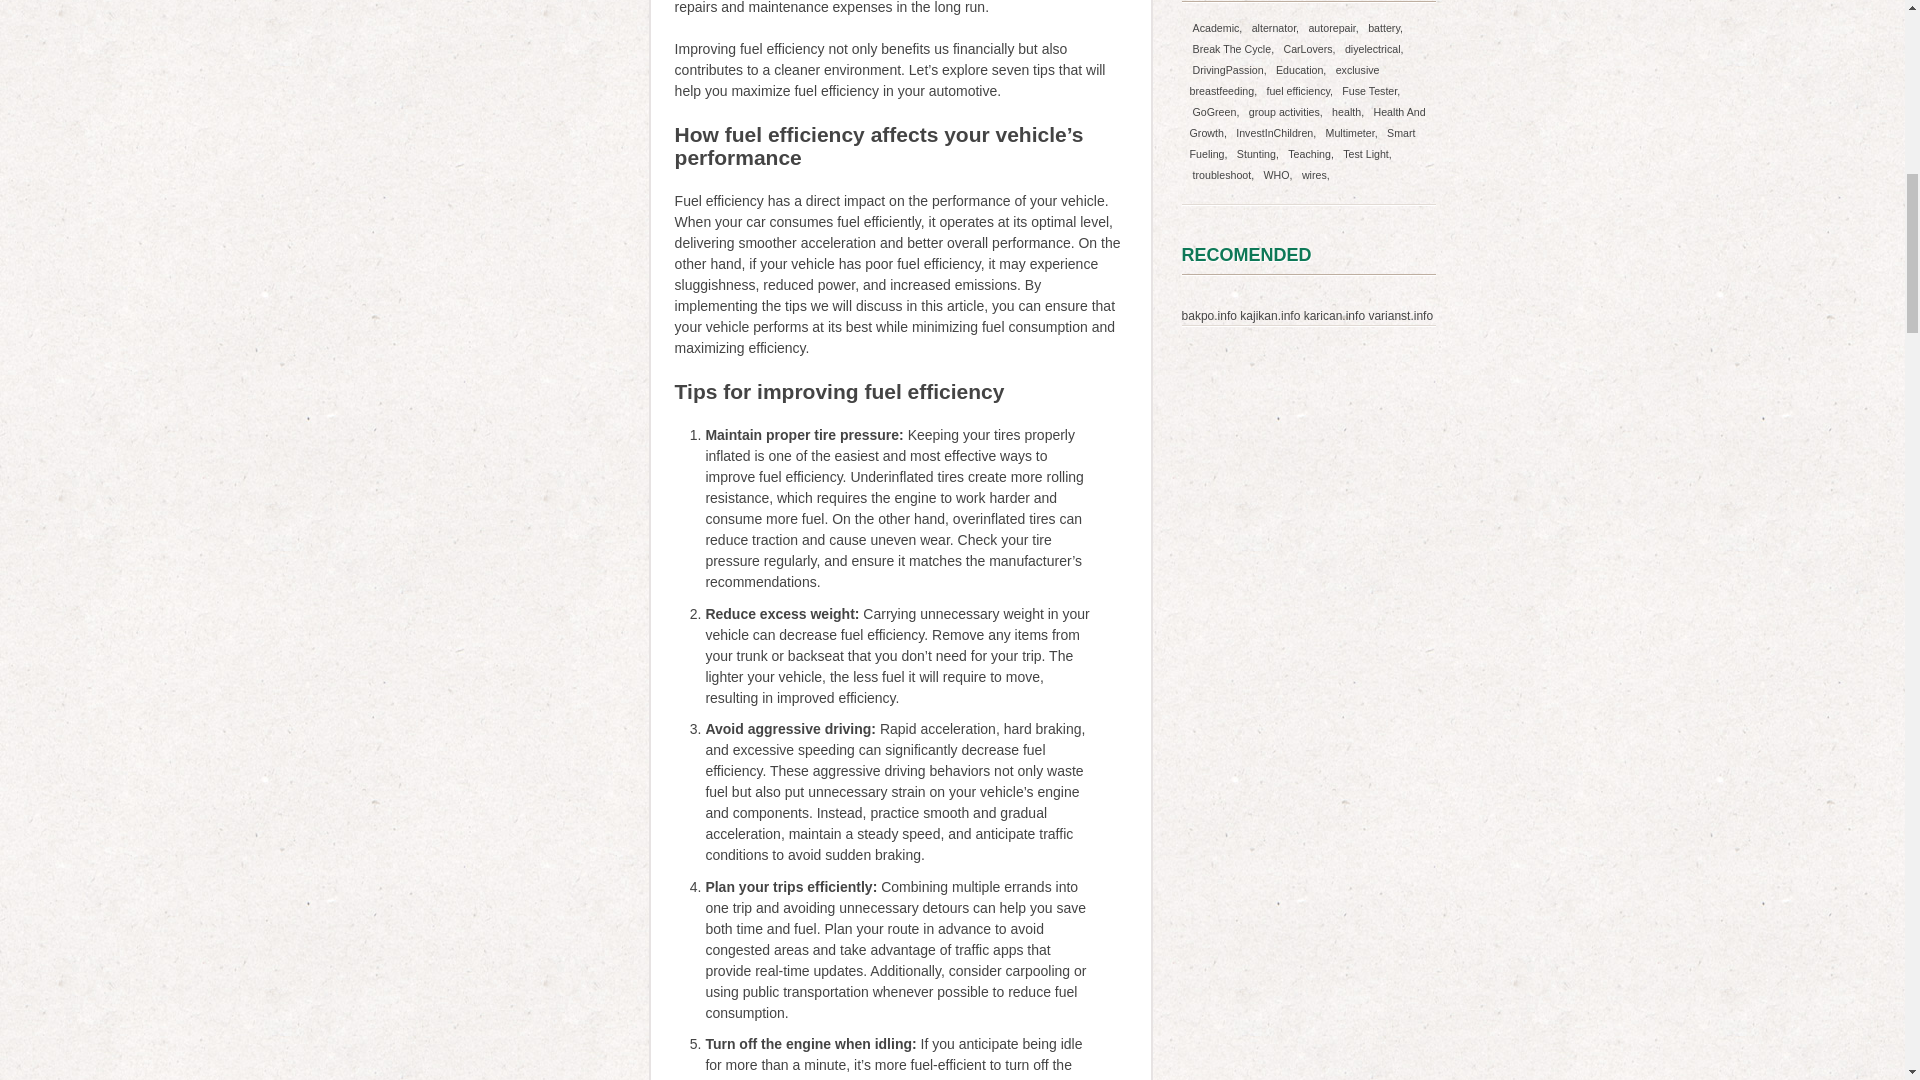 The image size is (1920, 1080). I want to click on Academic, so click(1218, 28).